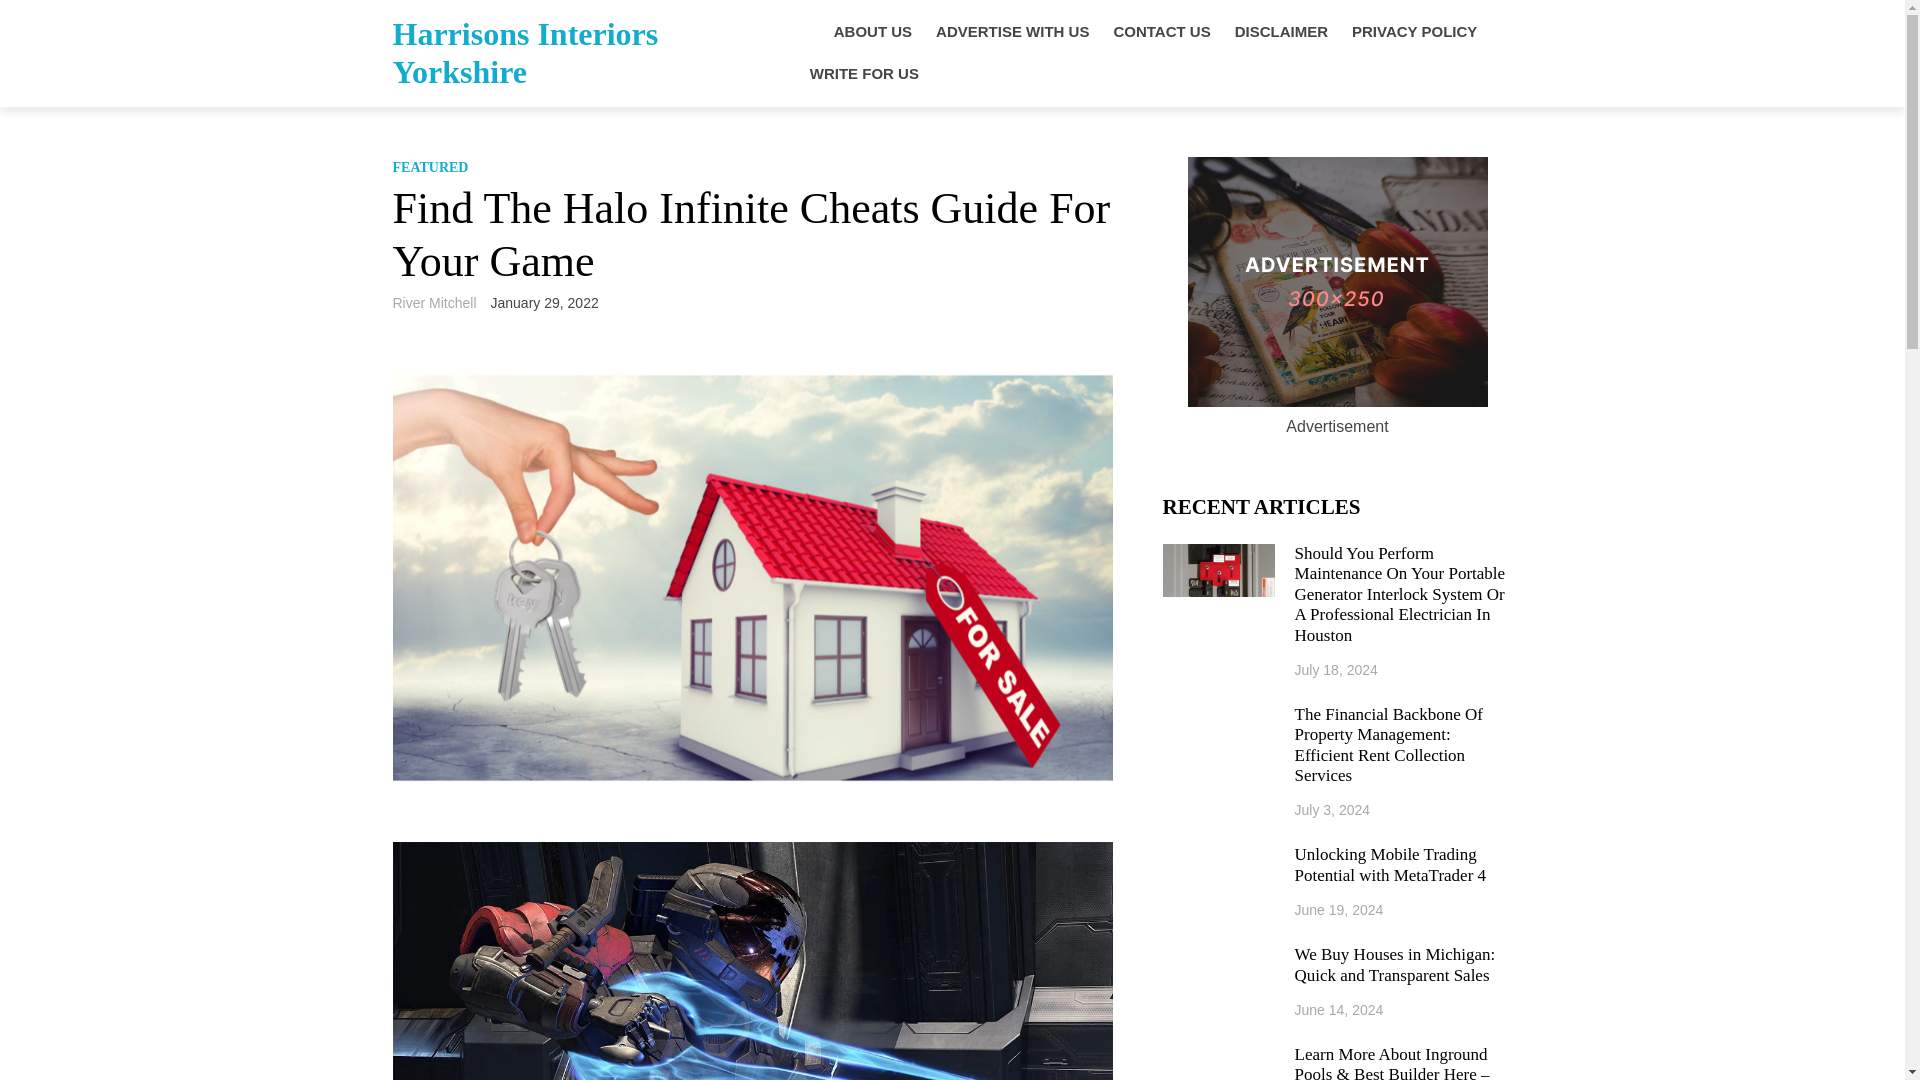 This screenshot has height=1080, width=1920. I want to click on DISCLAIMER, so click(1281, 32).